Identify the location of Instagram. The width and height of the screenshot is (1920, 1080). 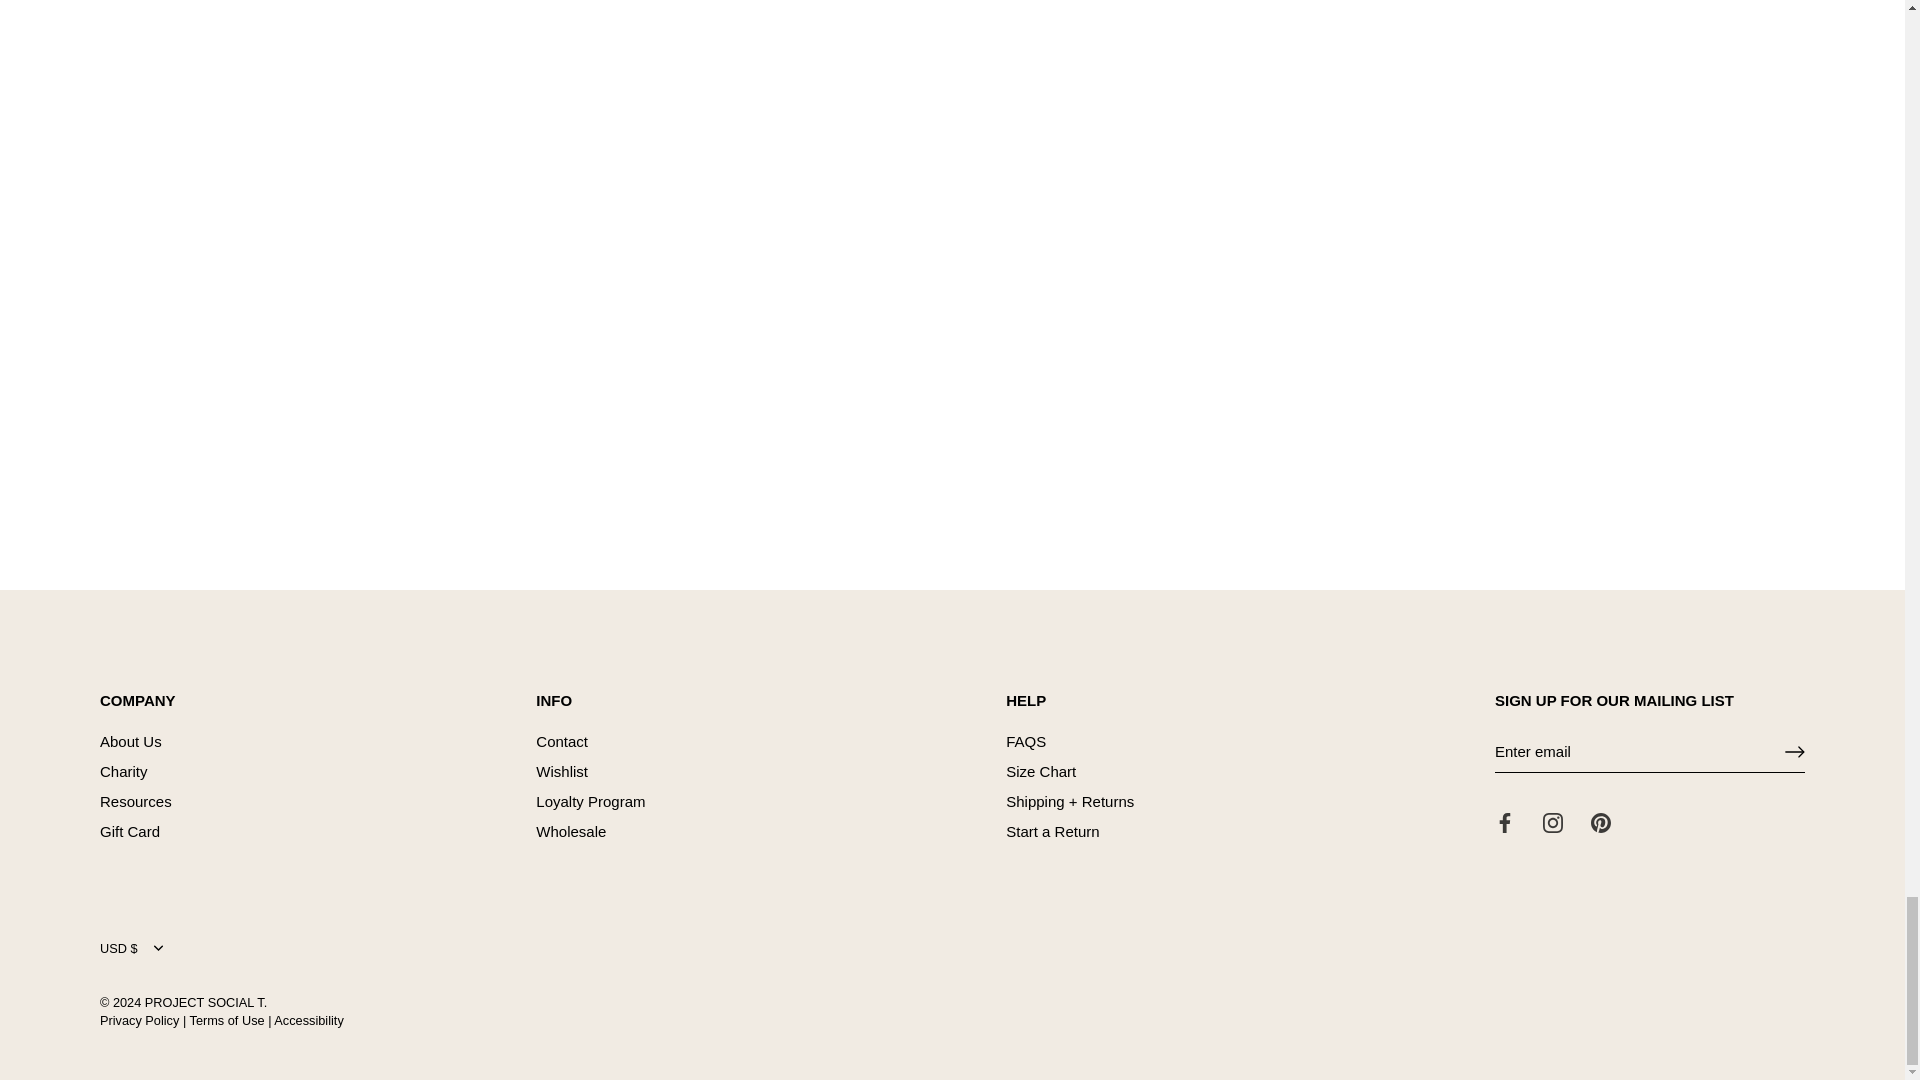
(1552, 822).